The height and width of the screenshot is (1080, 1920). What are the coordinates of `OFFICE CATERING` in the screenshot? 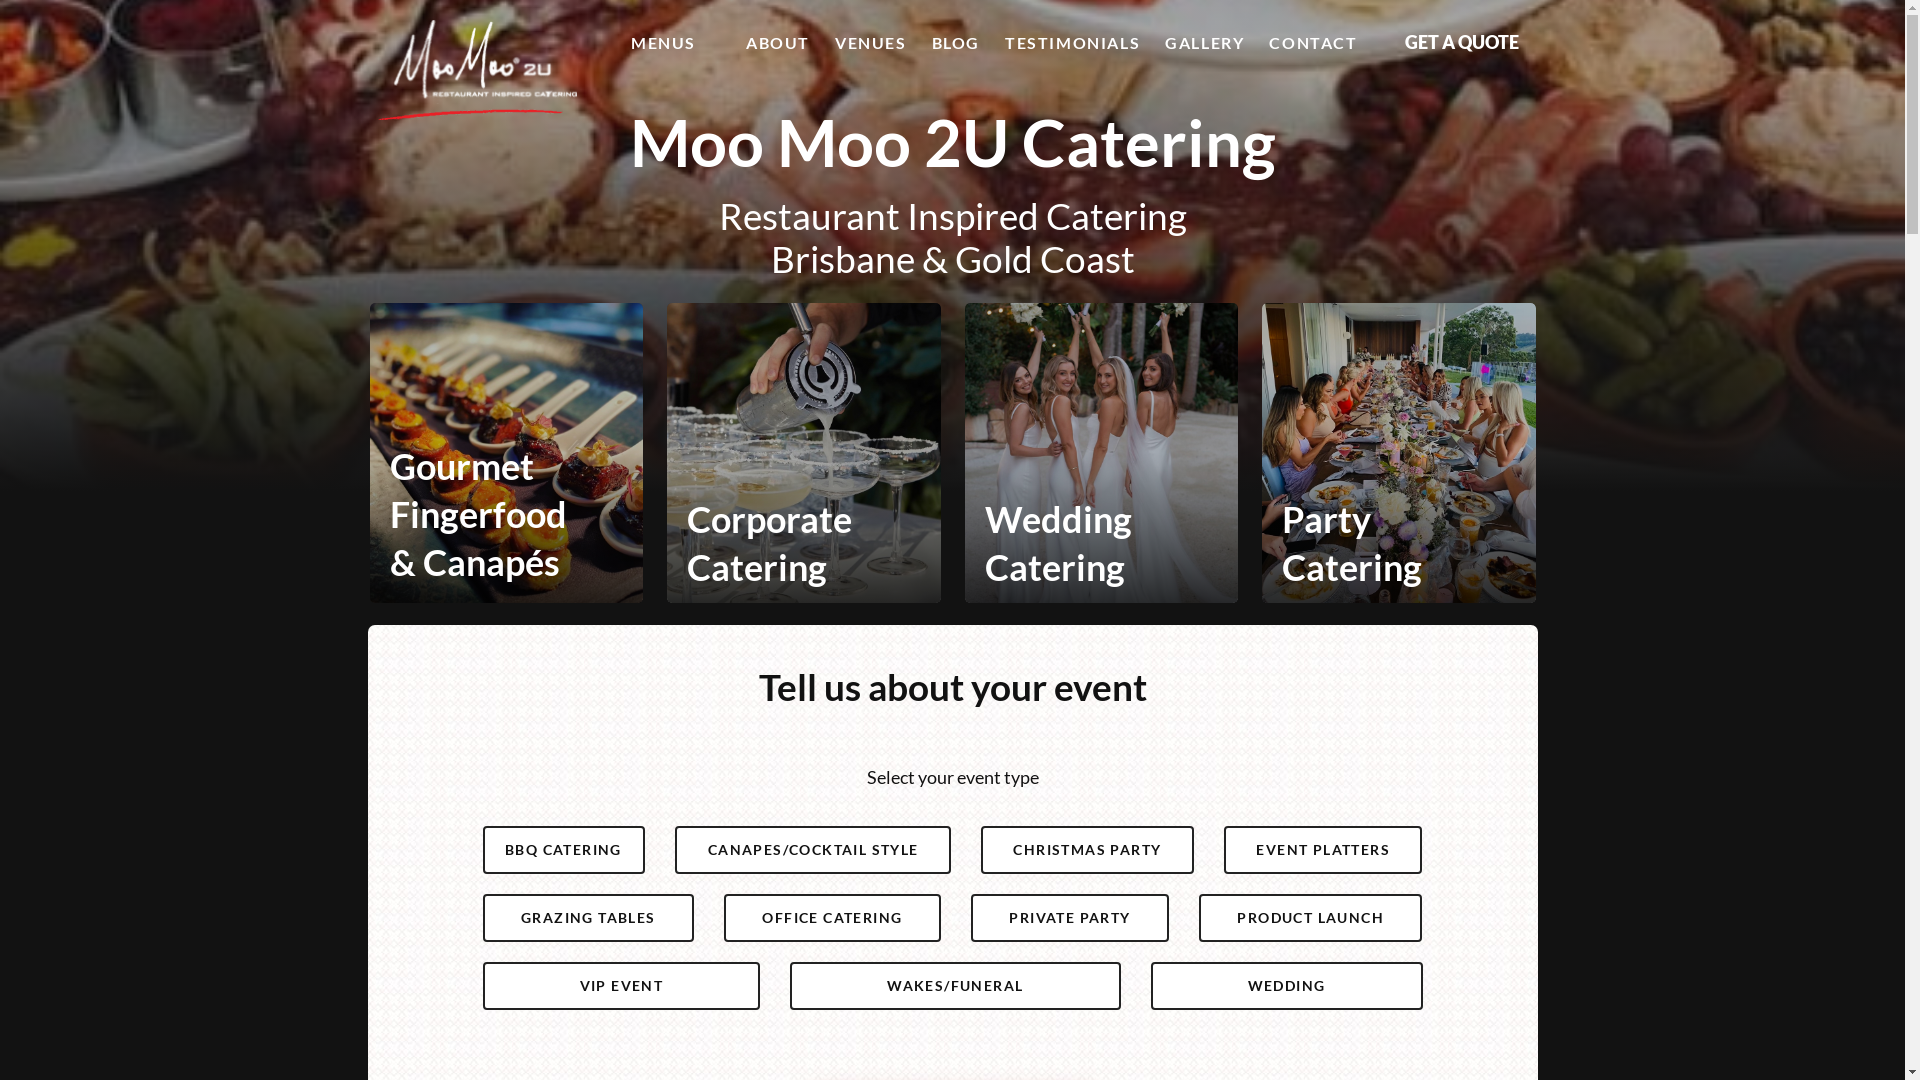 It's located at (832, 918).